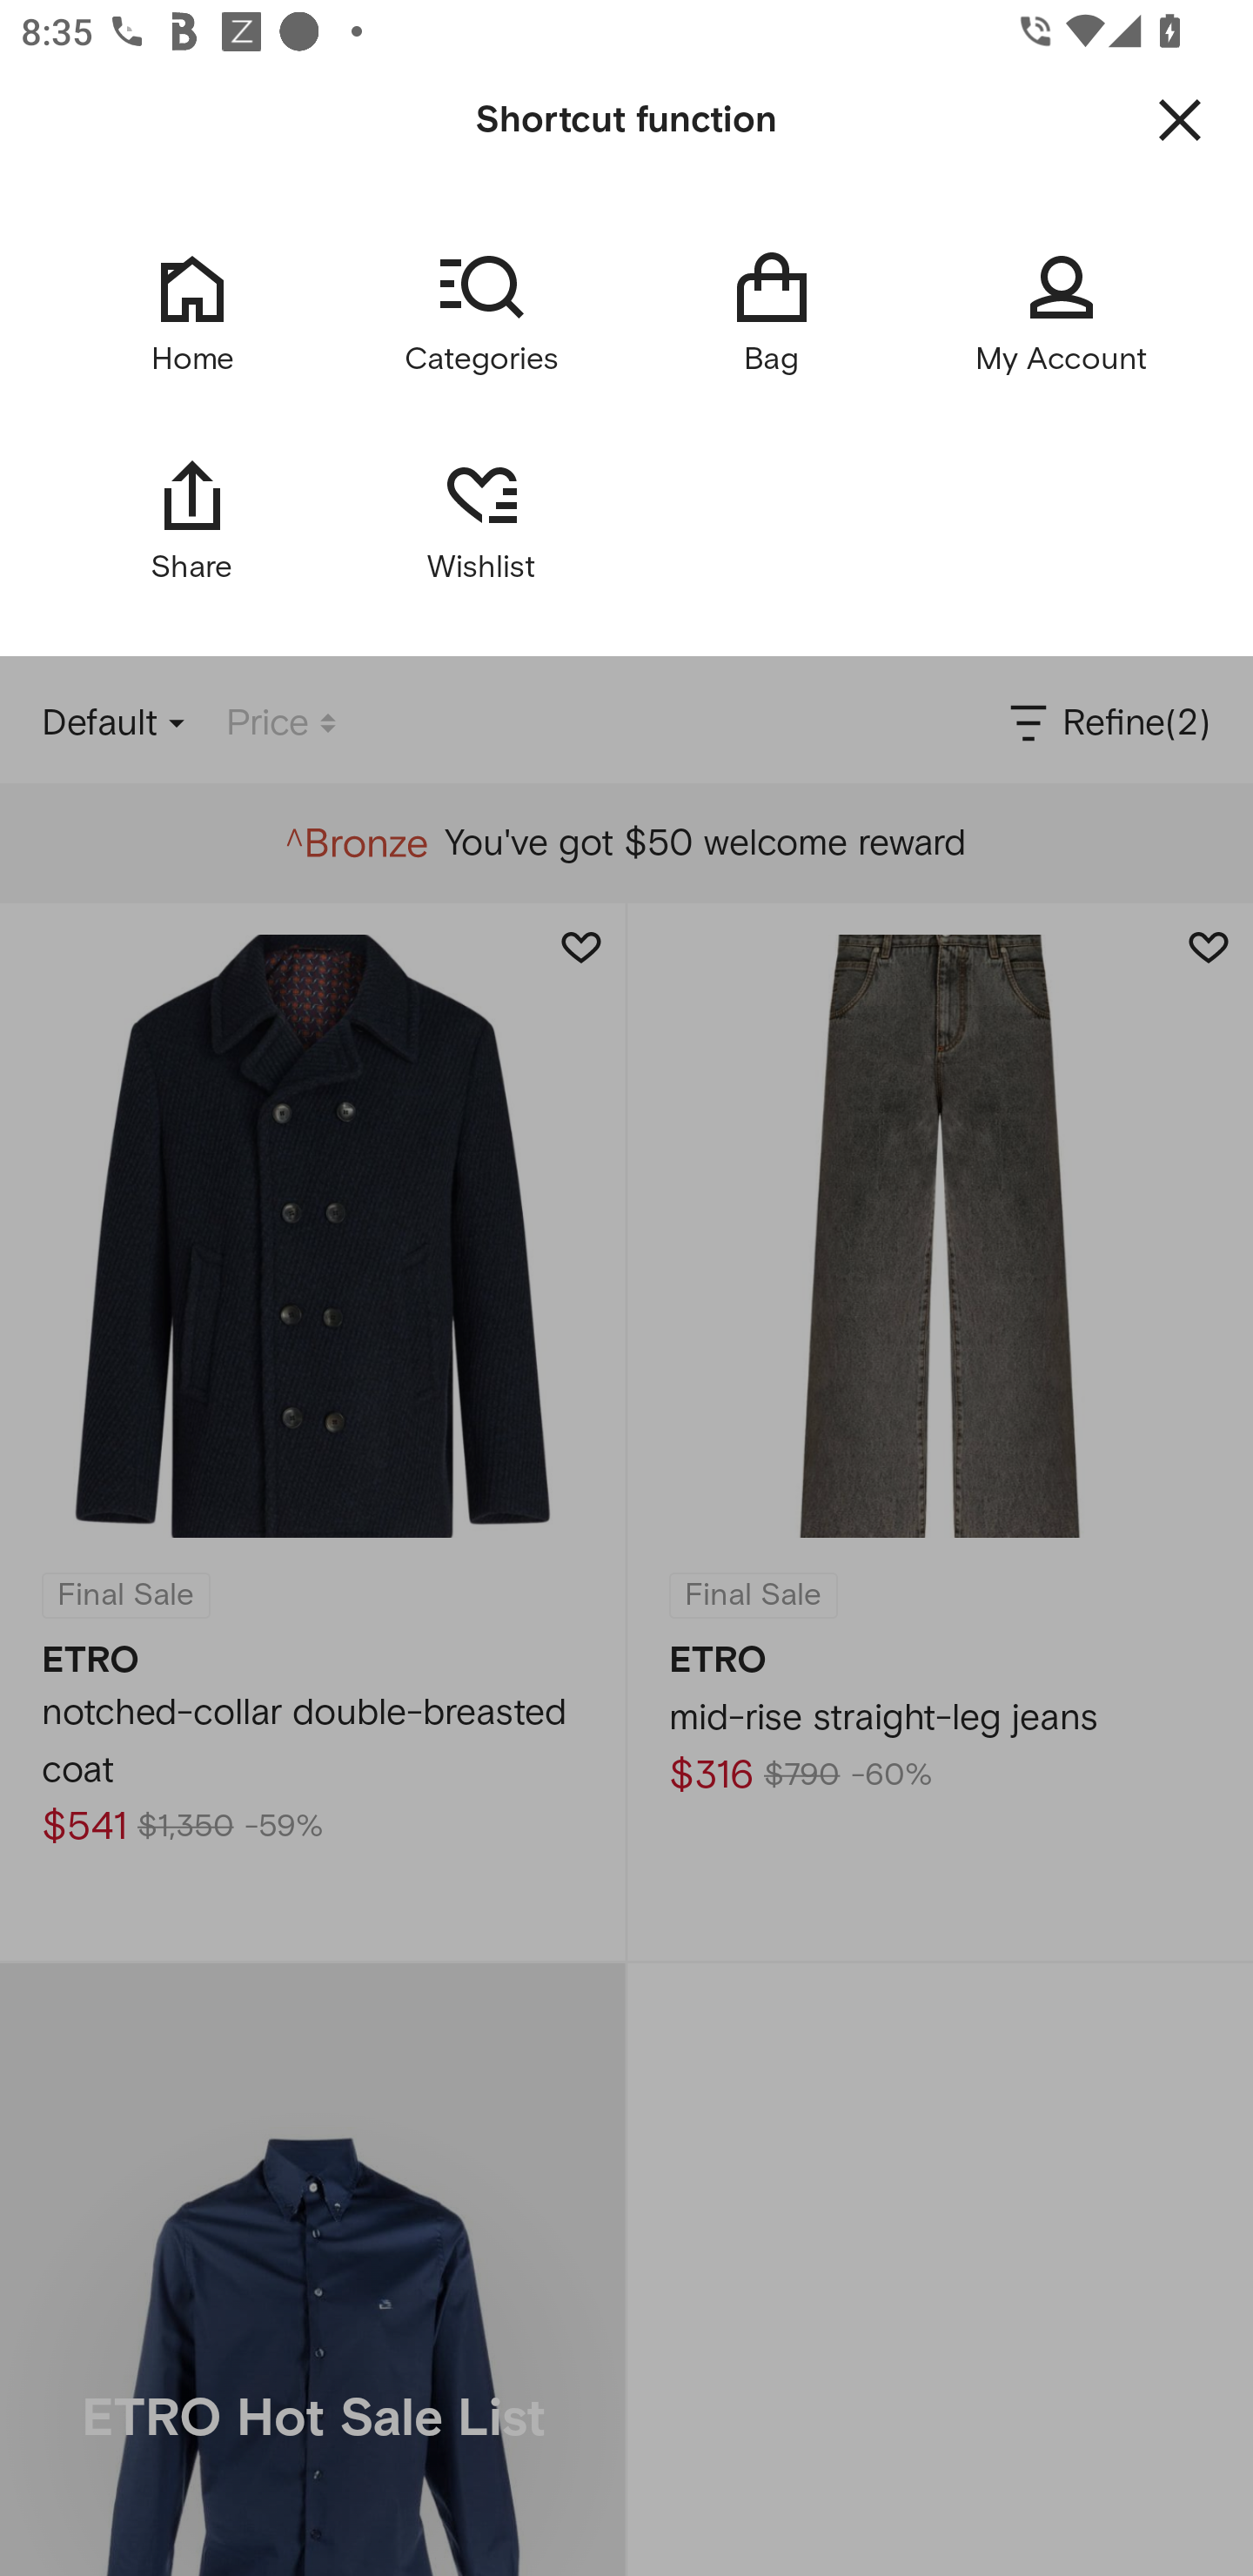 This screenshot has width=1253, height=2576. Describe the element at coordinates (771, 313) in the screenshot. I see `Bag` at that location.